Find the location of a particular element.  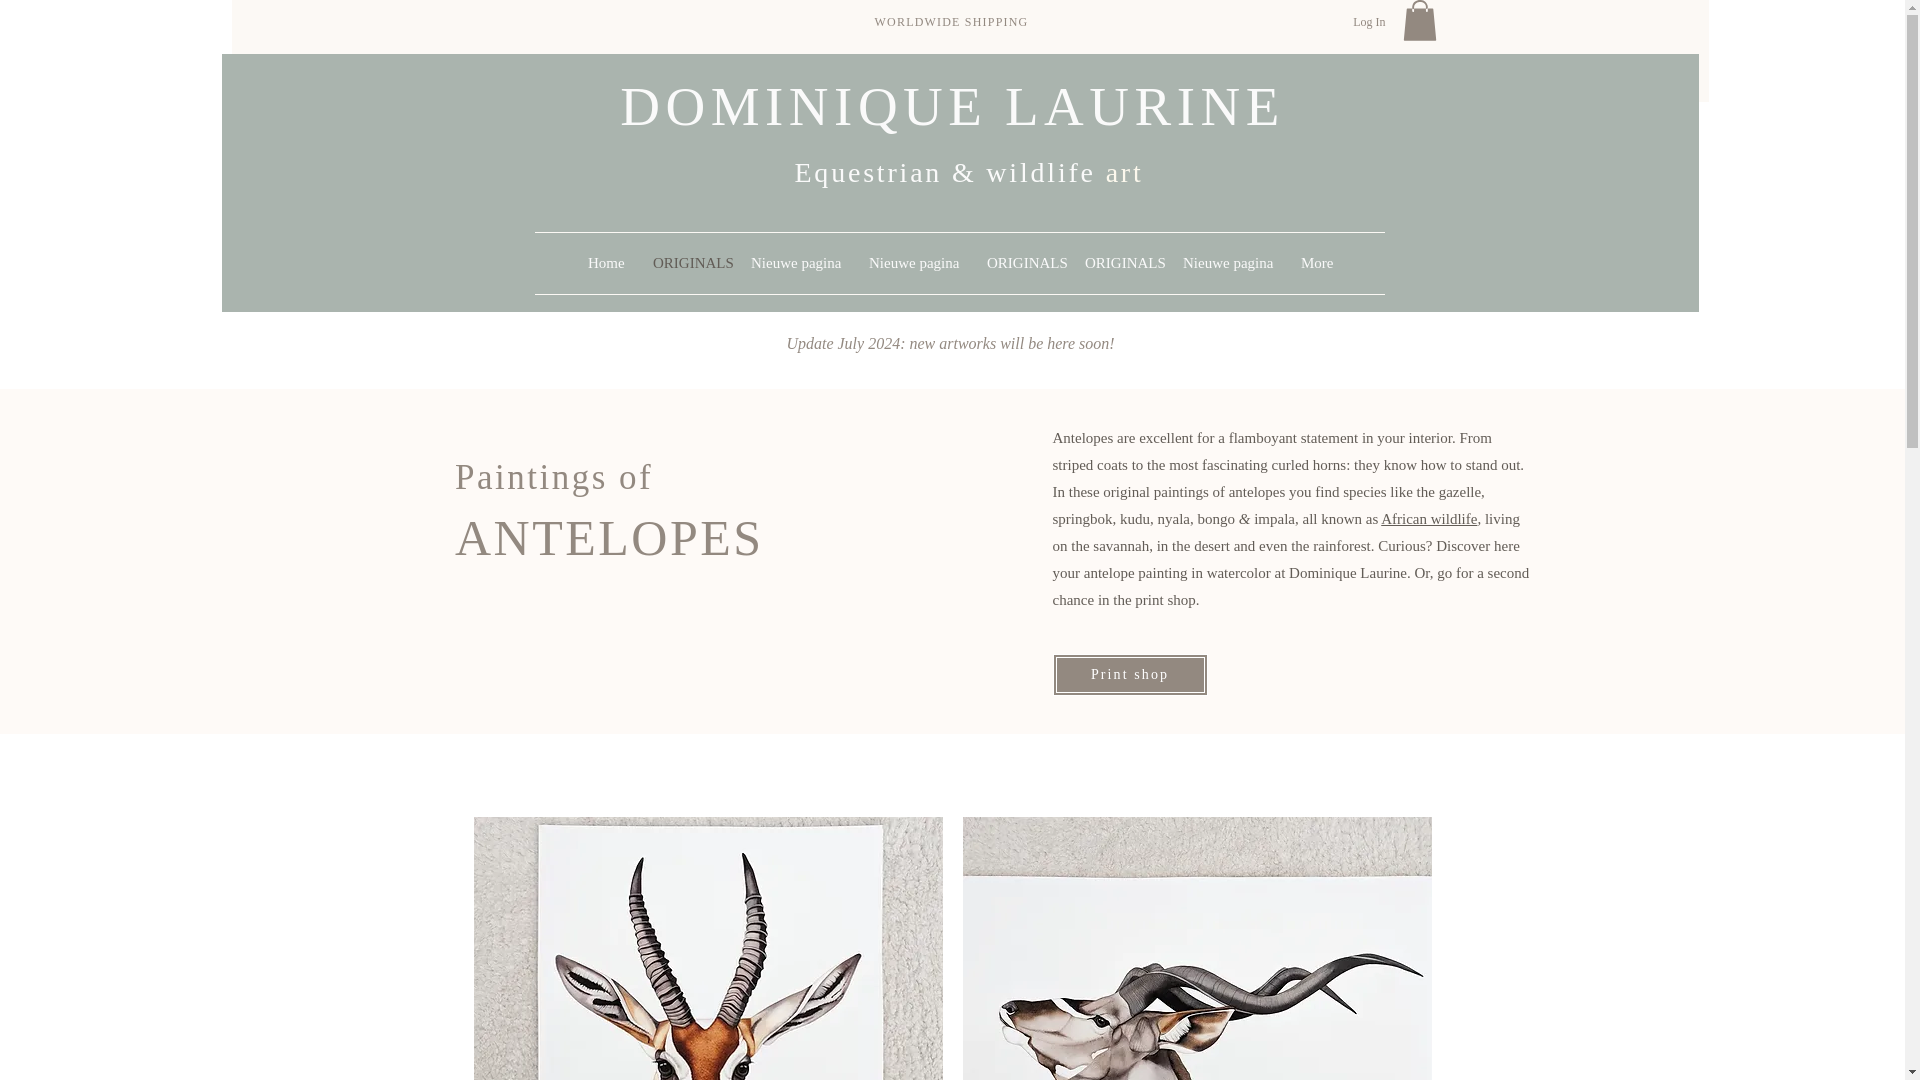

Log In is located at coordinates (1368, 22).